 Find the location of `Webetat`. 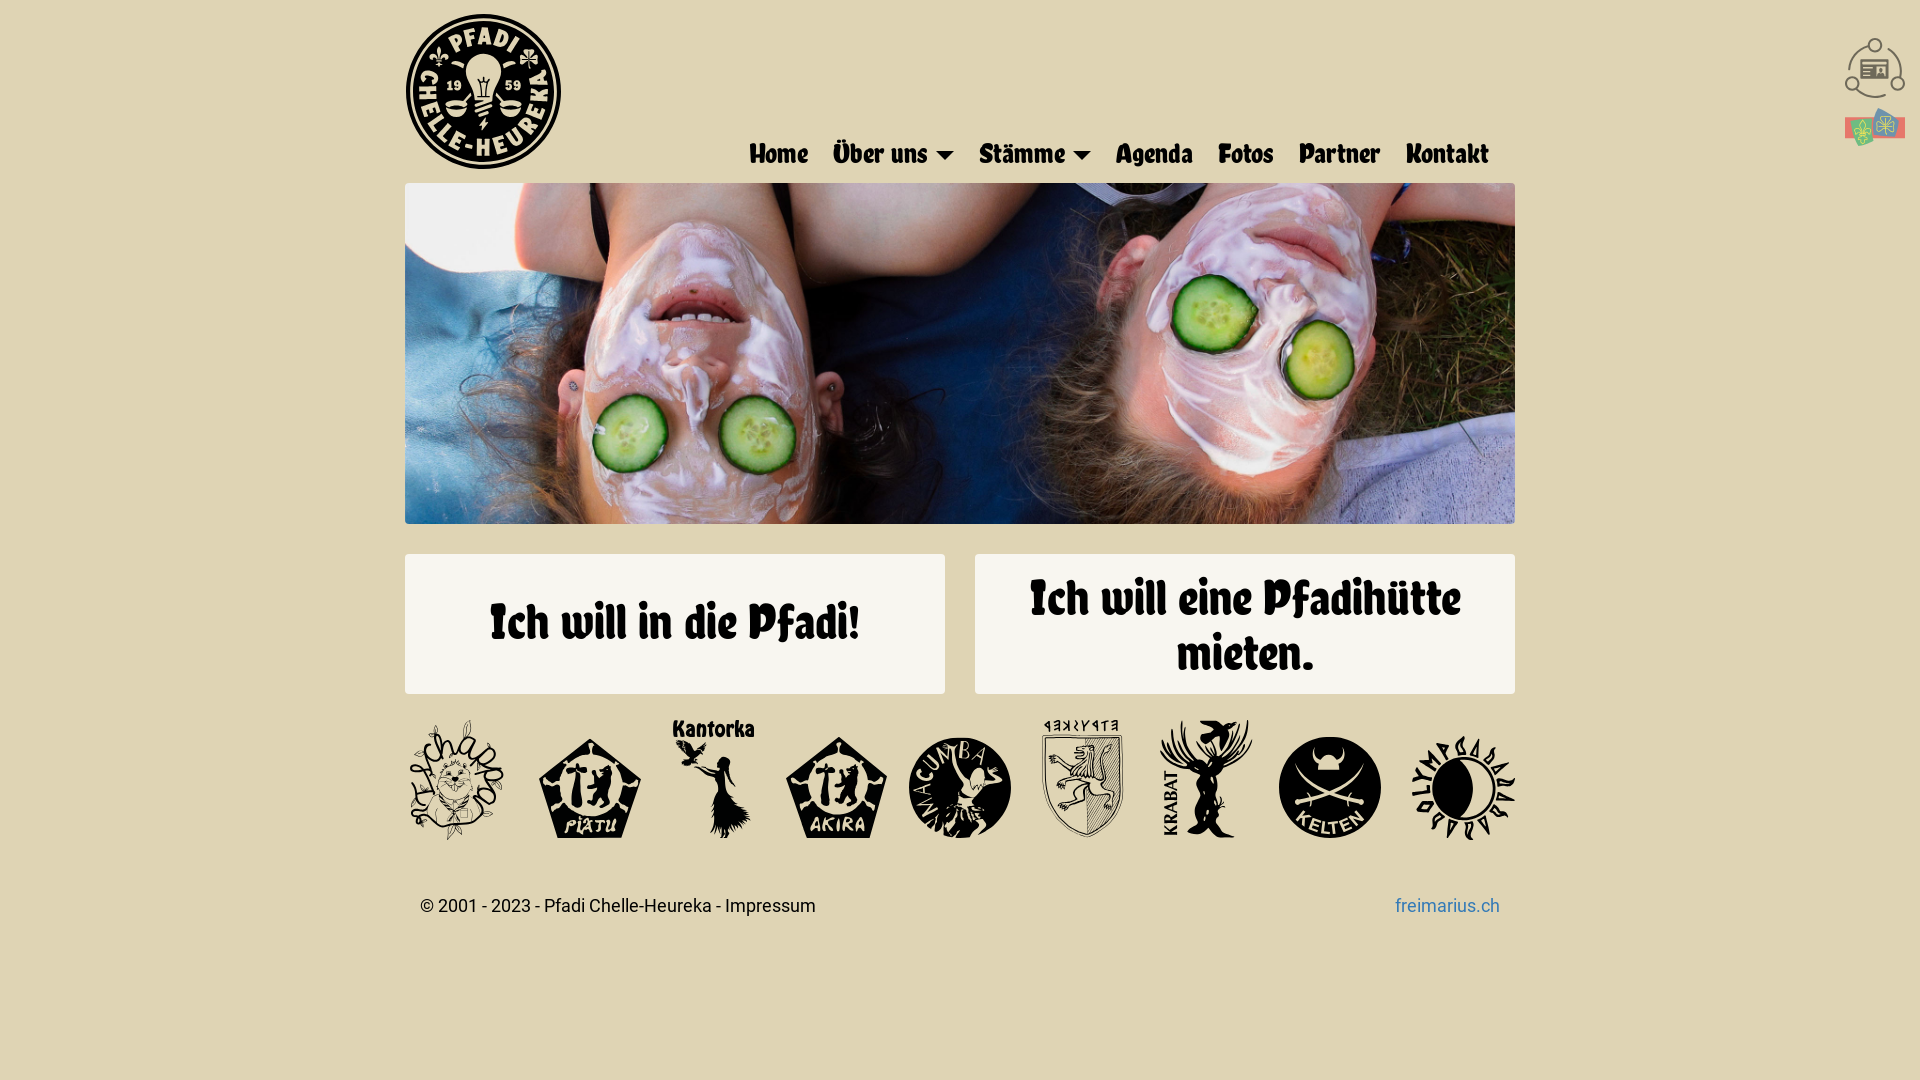

Webetat is located at coordinates (1875, 68).